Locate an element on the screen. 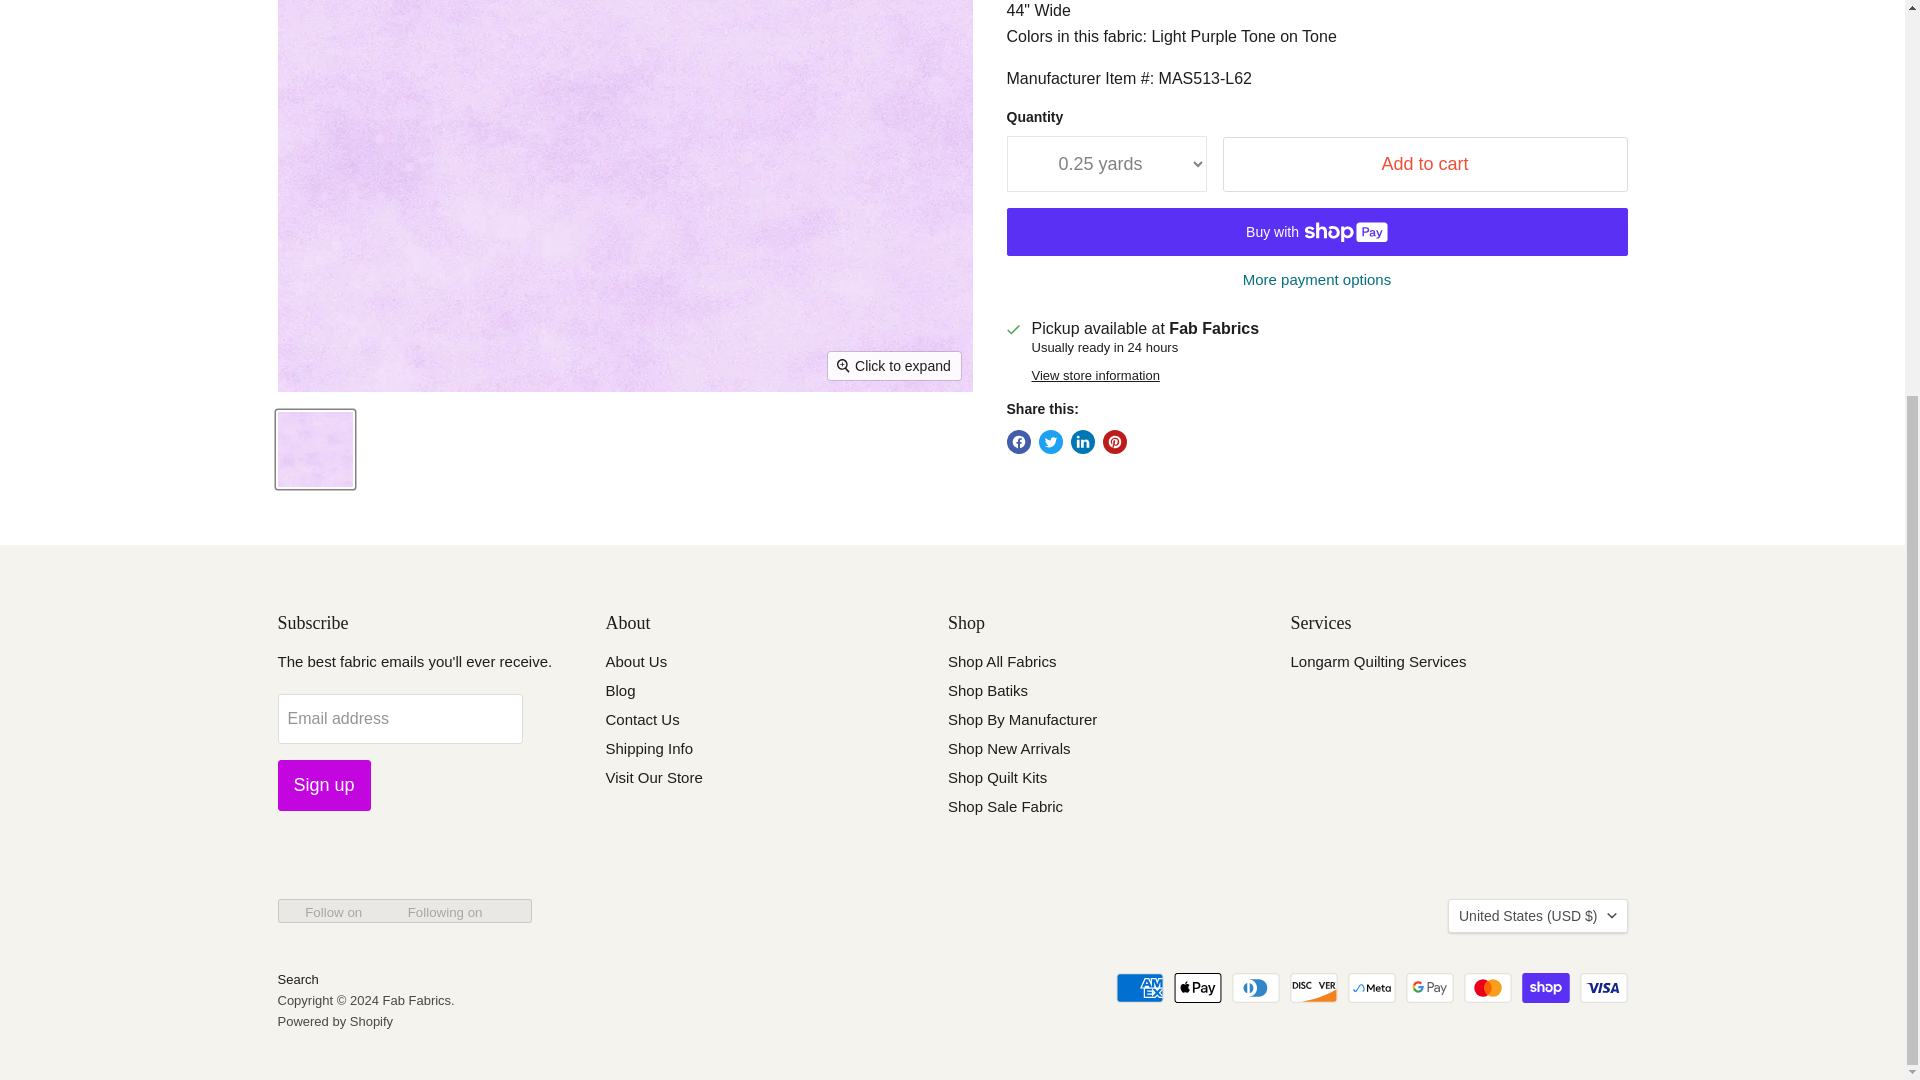 The image size is (1920, 1080). Diners Club is located at coordinates (1256, 988).